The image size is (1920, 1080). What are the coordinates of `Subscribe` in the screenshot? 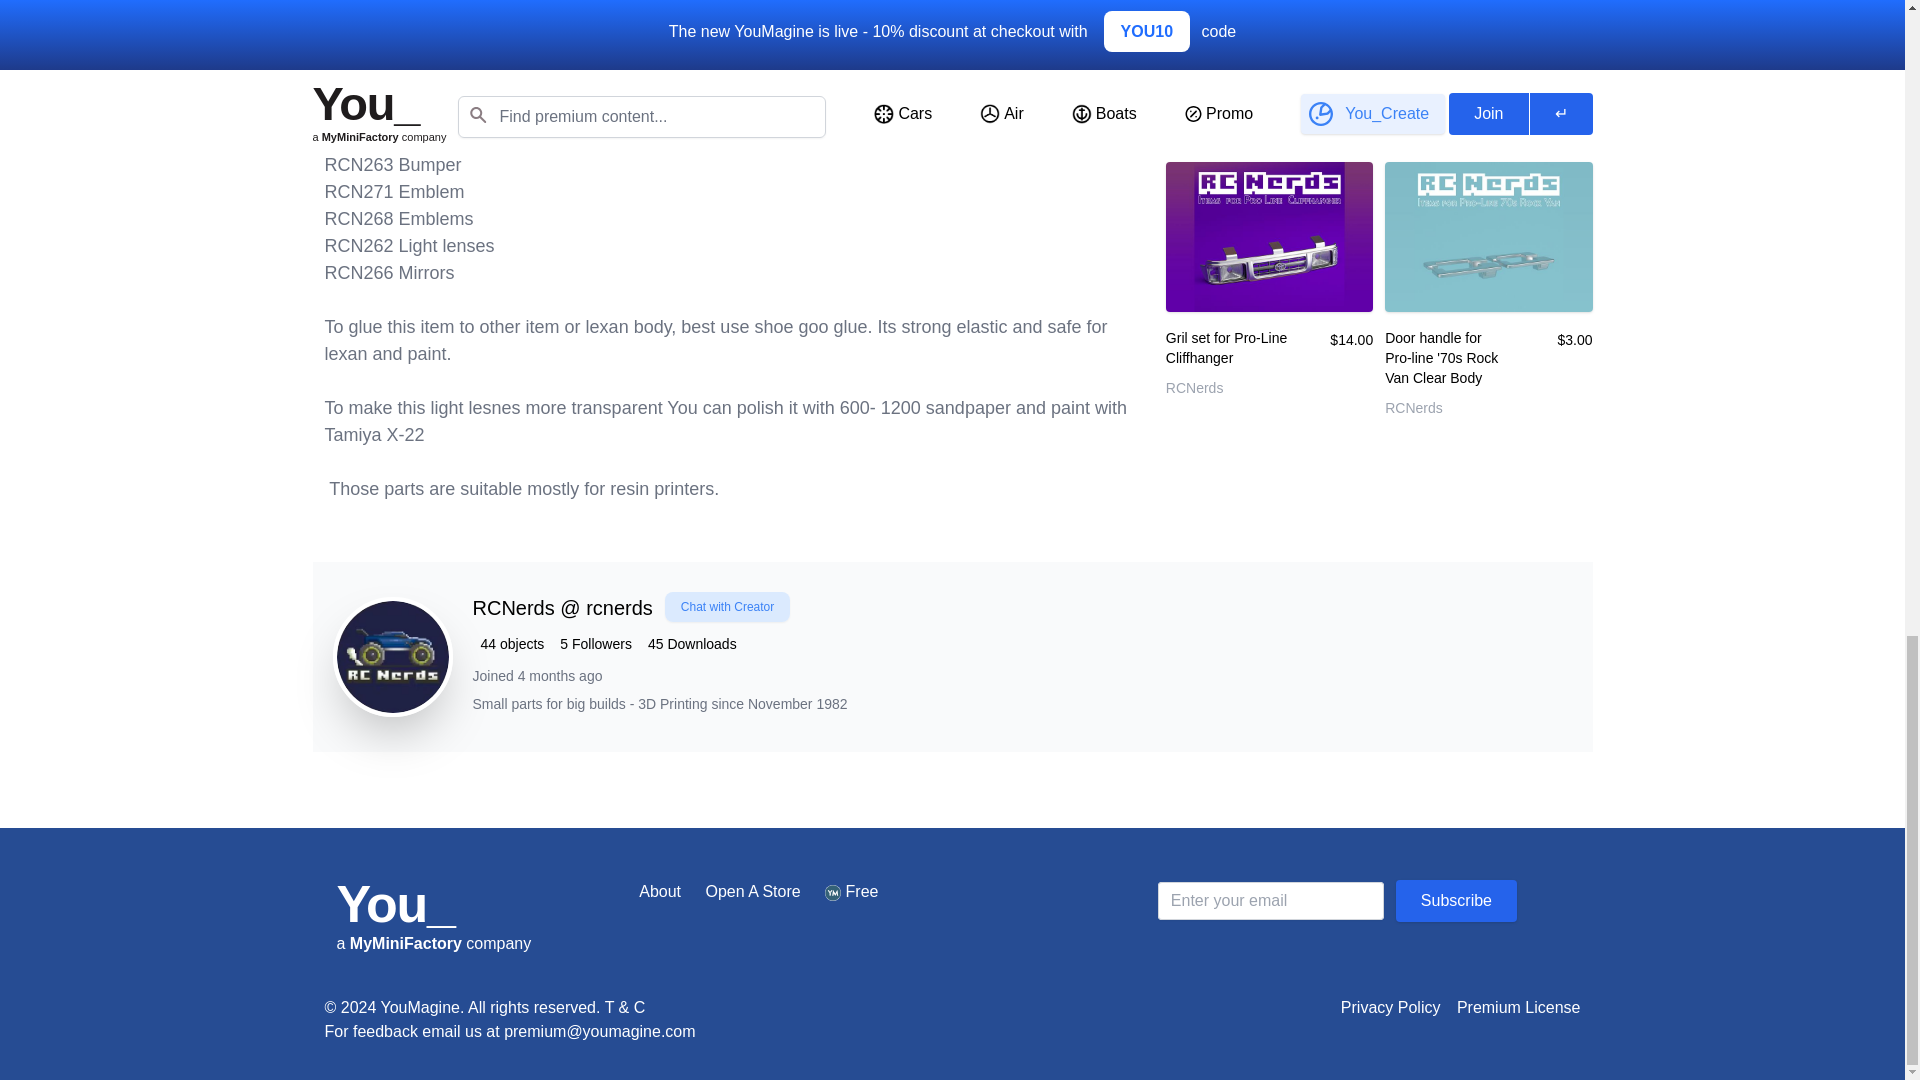 It's located at (1456, 901).